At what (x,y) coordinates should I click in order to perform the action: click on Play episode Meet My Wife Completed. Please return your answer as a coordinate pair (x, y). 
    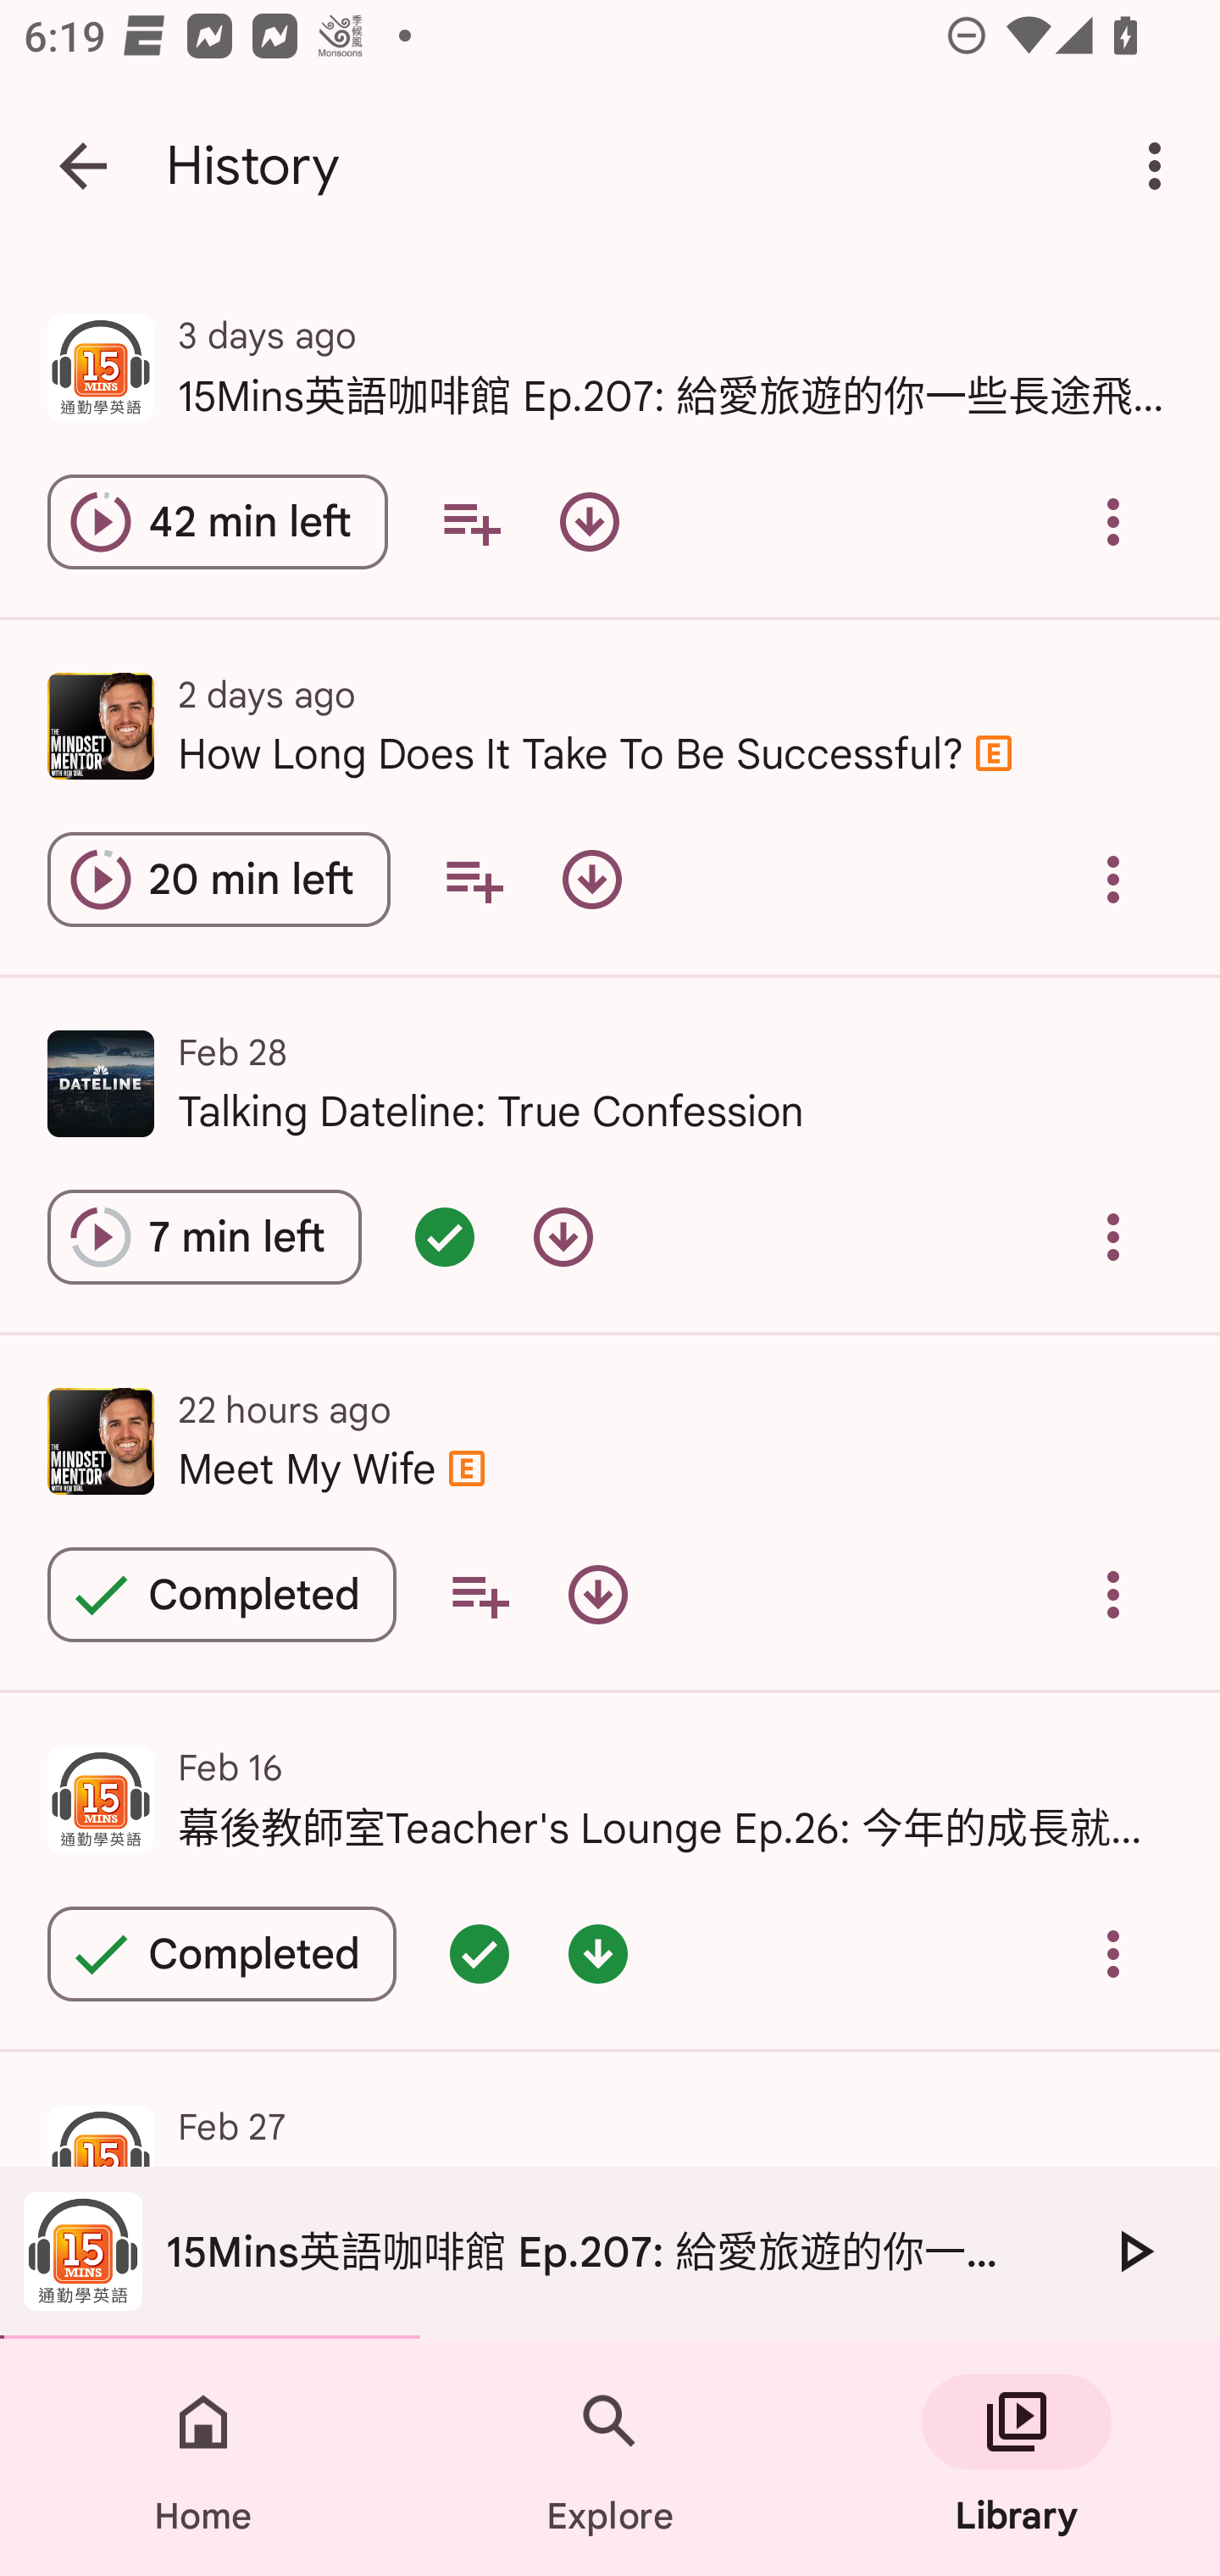
    Looking at the image, I should click on (222, 1594).